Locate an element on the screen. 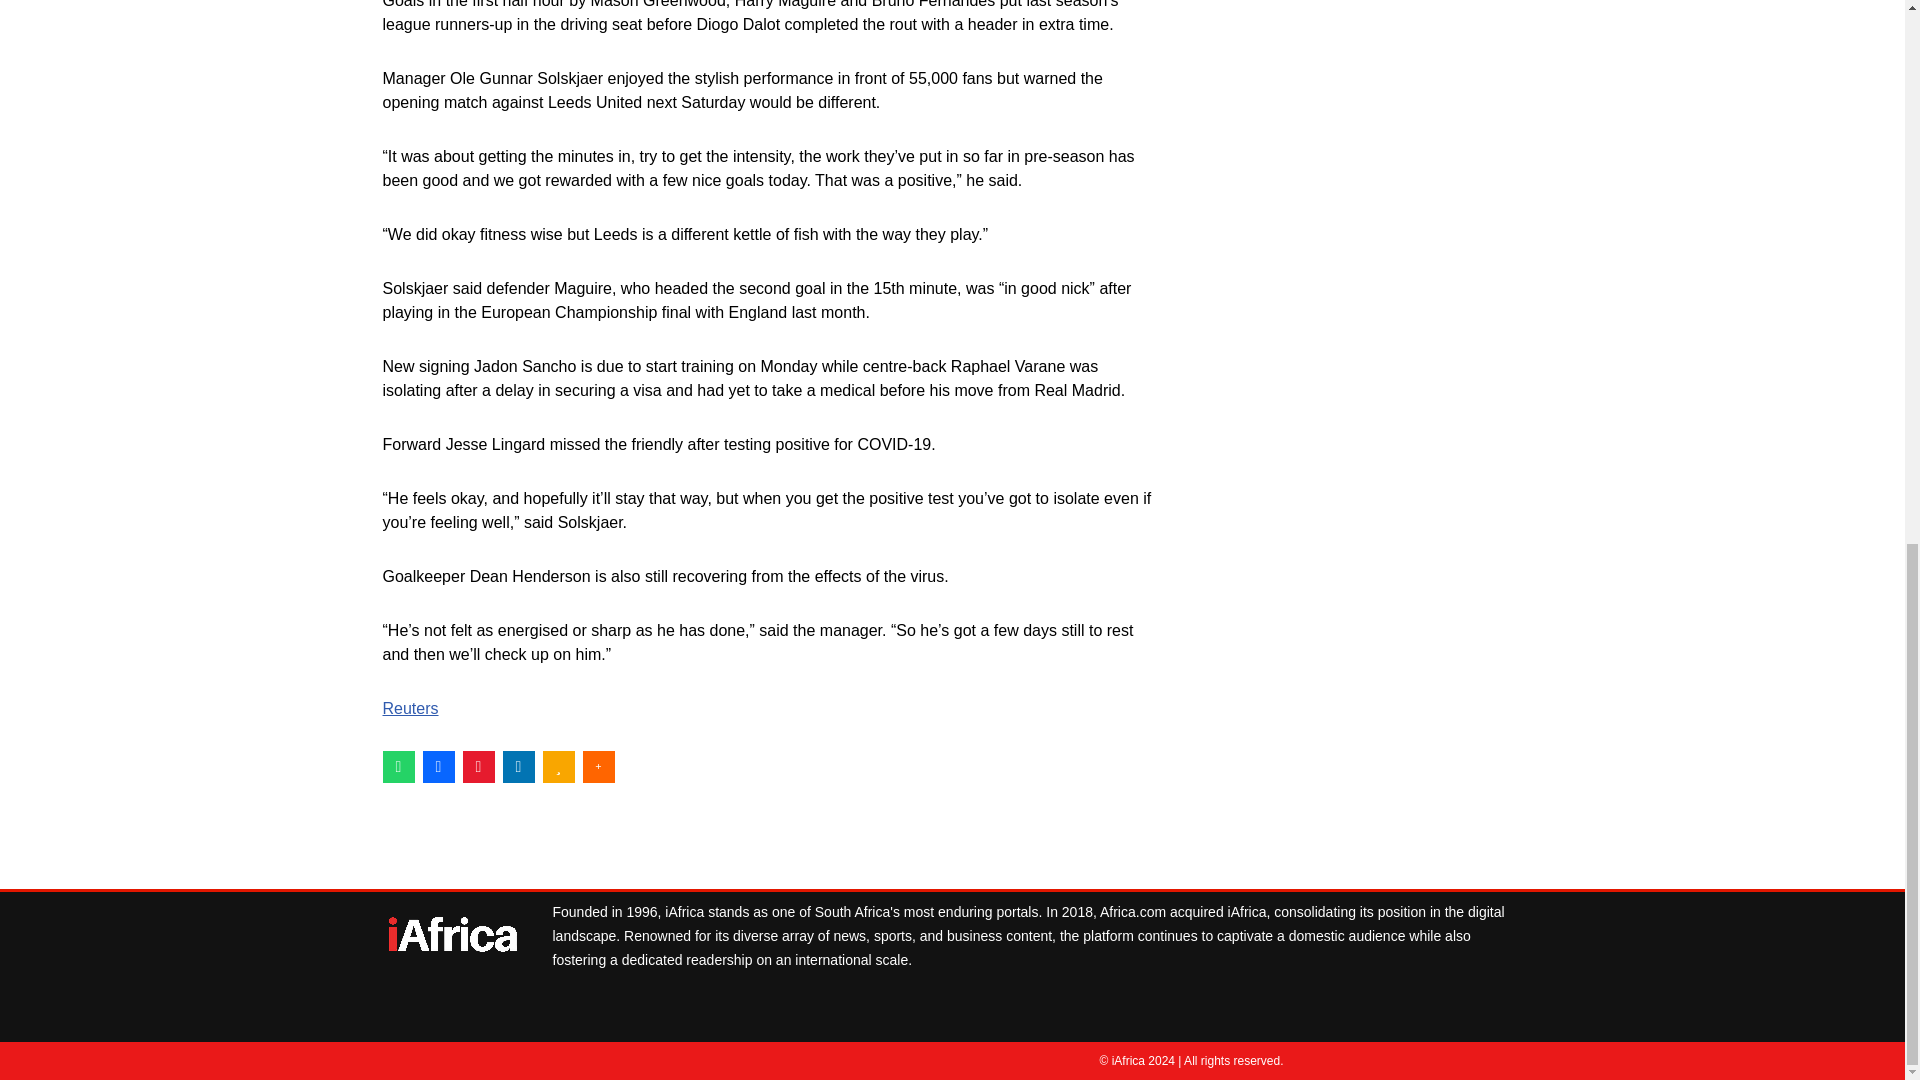 The width and height of the screenshot is (1920, 1080). More share links is located at coordinates (598, 766).